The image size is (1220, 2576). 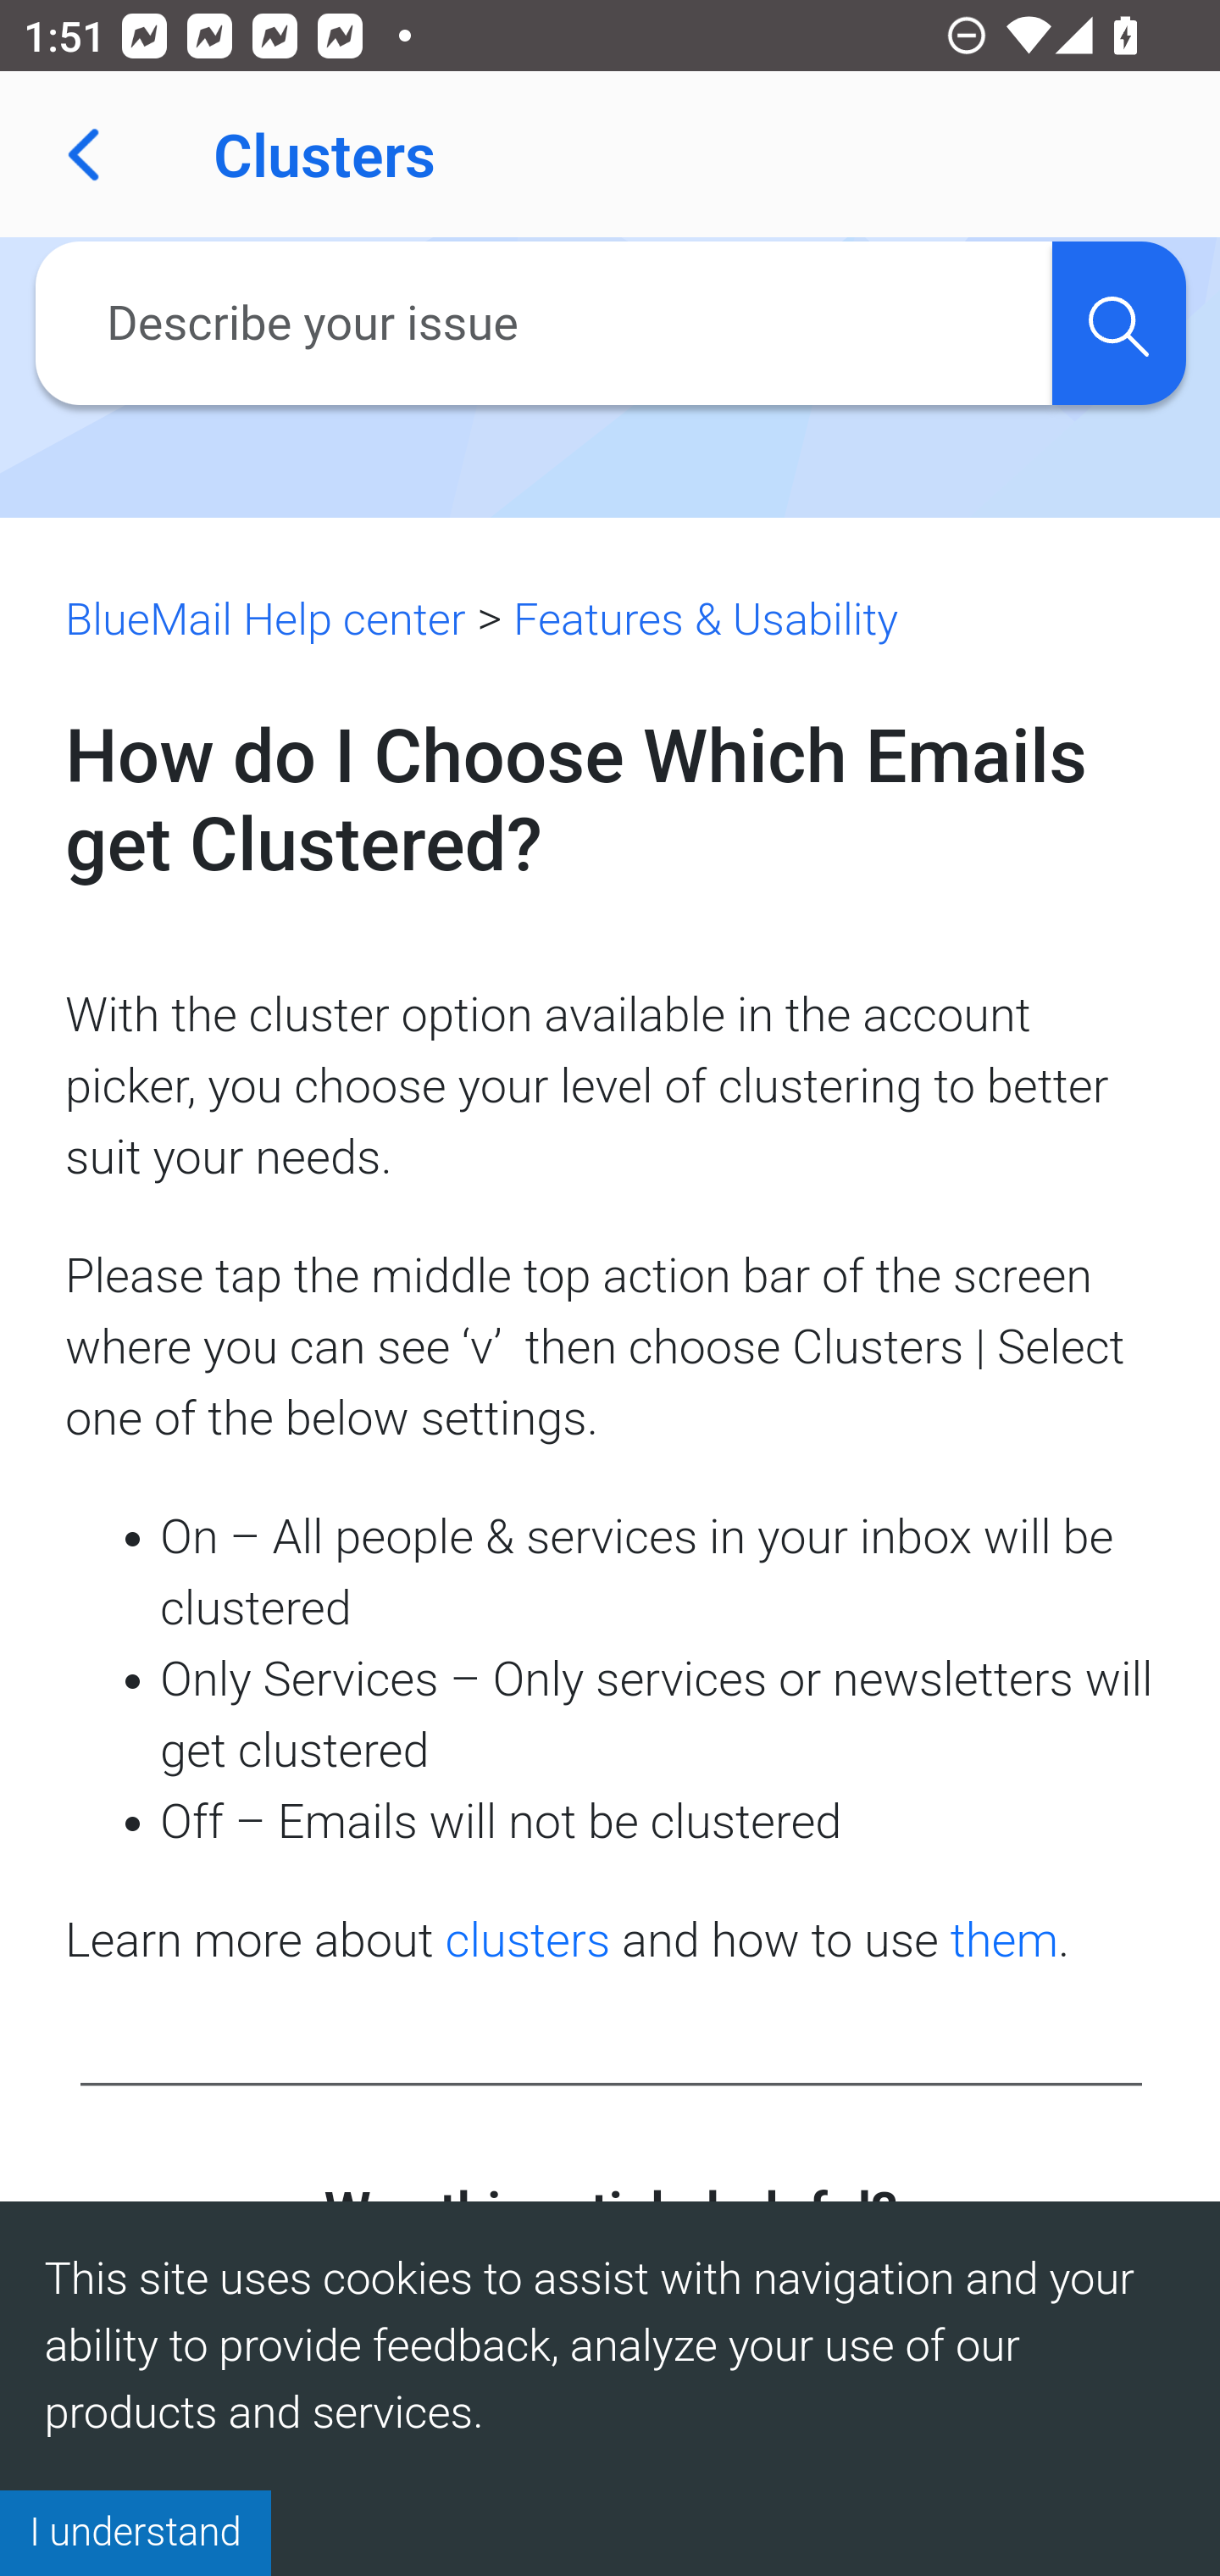 I want to click on clusters, so click(x=529, y=1938).